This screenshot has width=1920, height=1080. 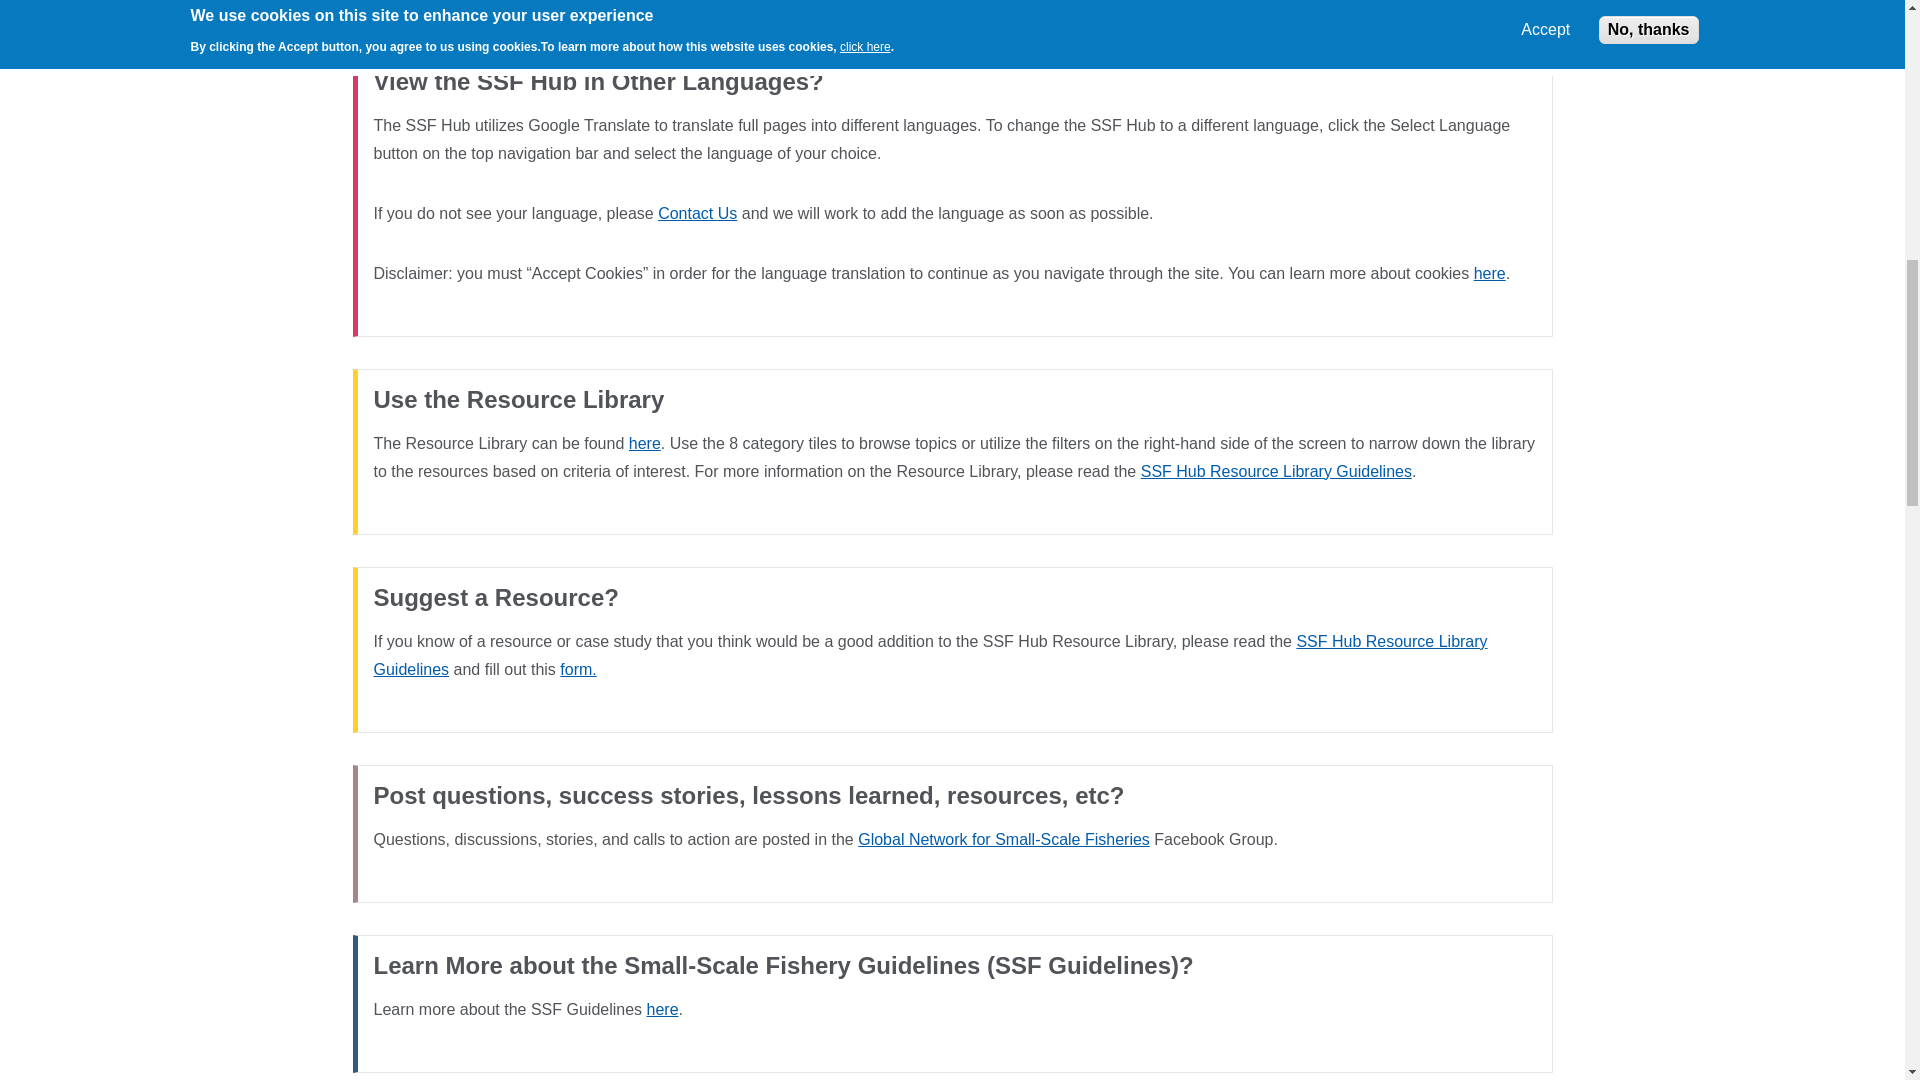 What do you see at coordinates (1490, 272) in the screenshot?
I see `Cookie Notice` at bounding box center [1490, 272].